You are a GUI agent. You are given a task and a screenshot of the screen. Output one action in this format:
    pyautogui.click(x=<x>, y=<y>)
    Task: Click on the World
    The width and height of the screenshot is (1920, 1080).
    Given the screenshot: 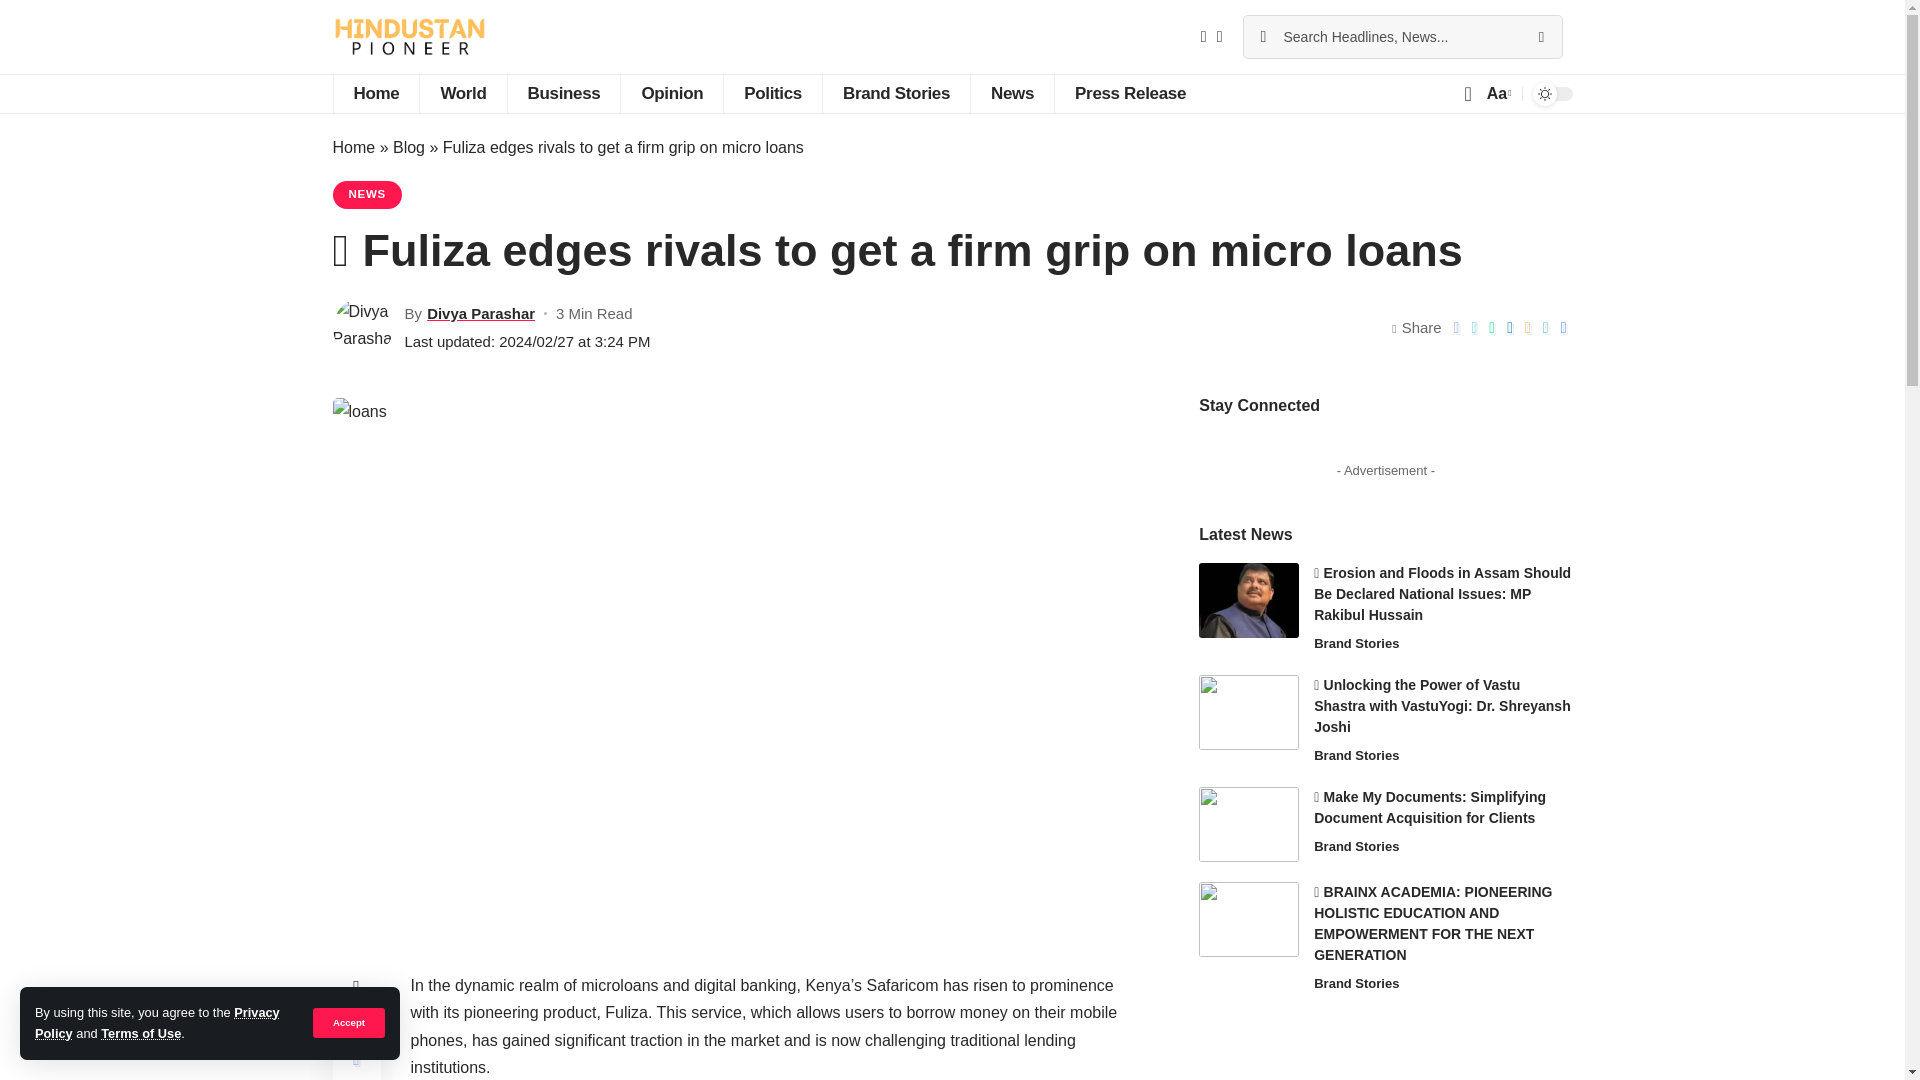 What is the action you would take?
    pyautogui.click(x=462, y=94)
    